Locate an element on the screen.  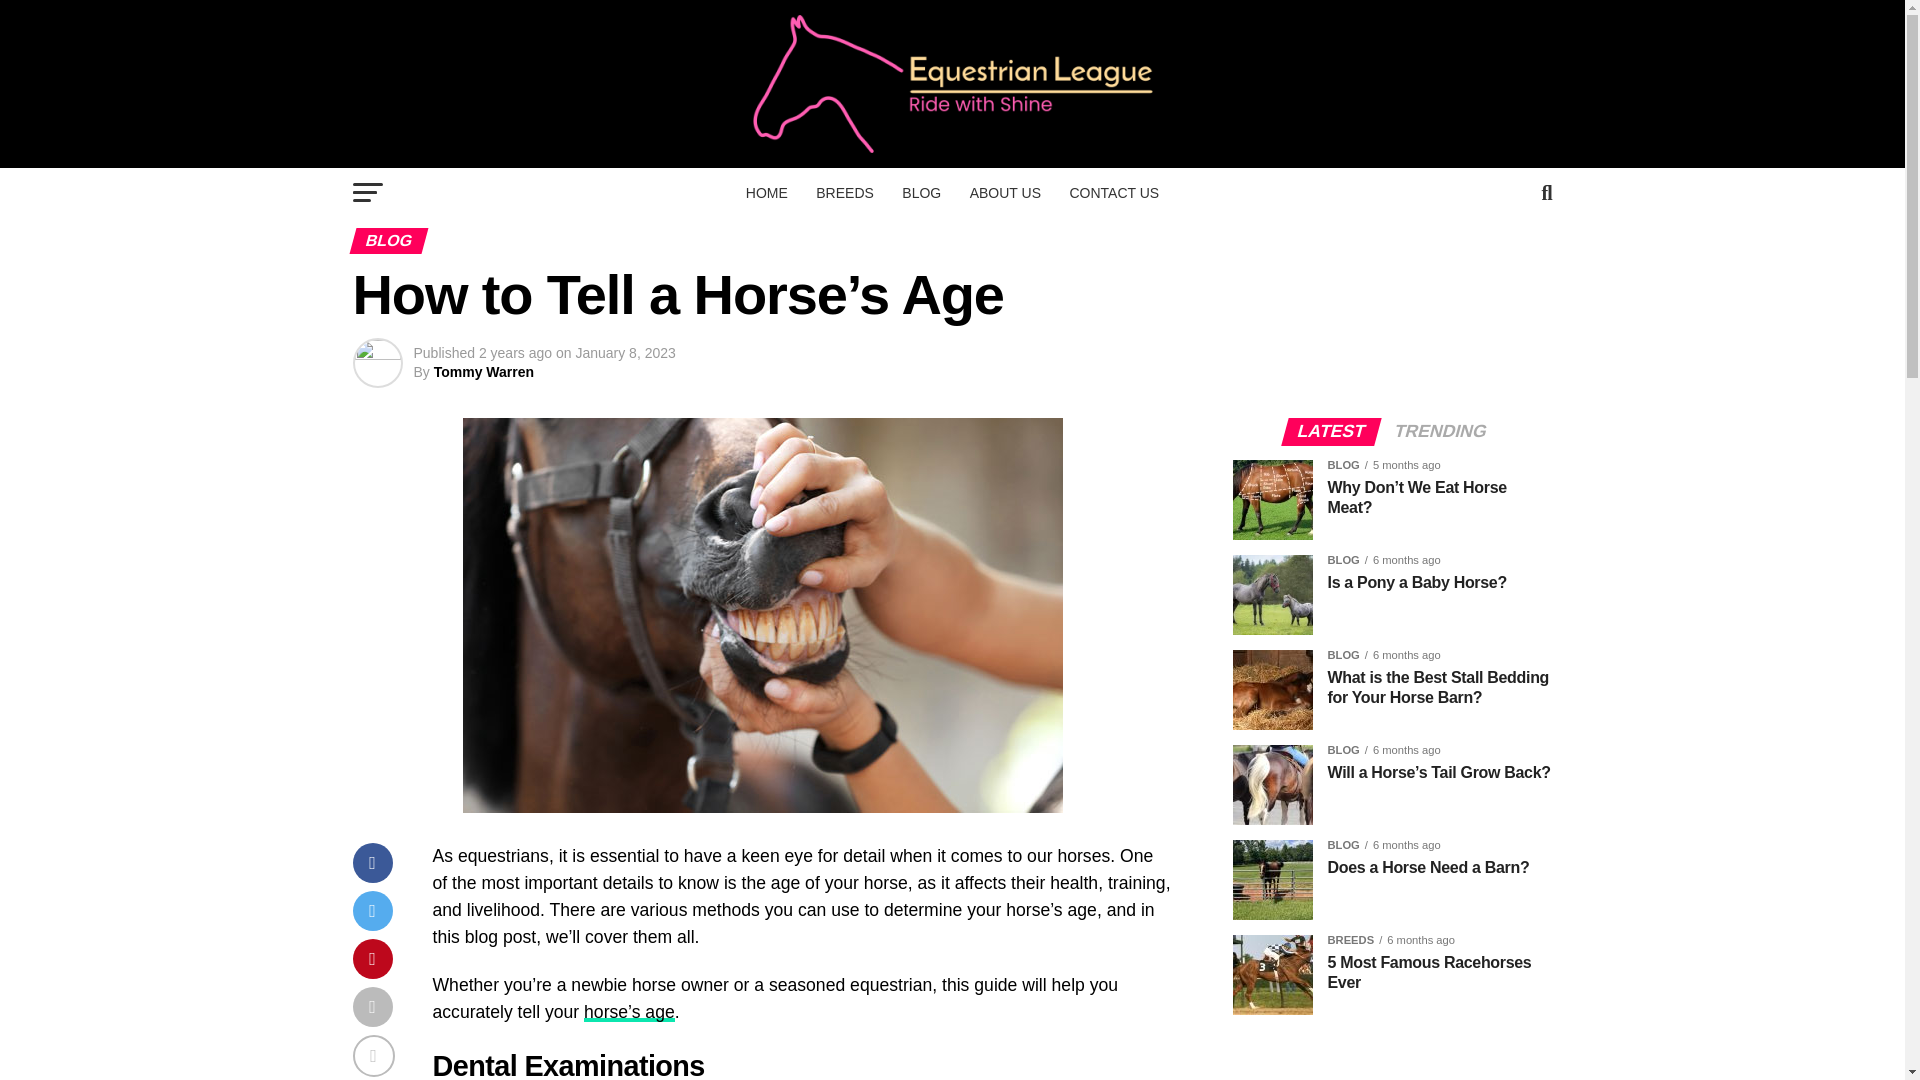
BLOG is located at coordinates (921, 193).